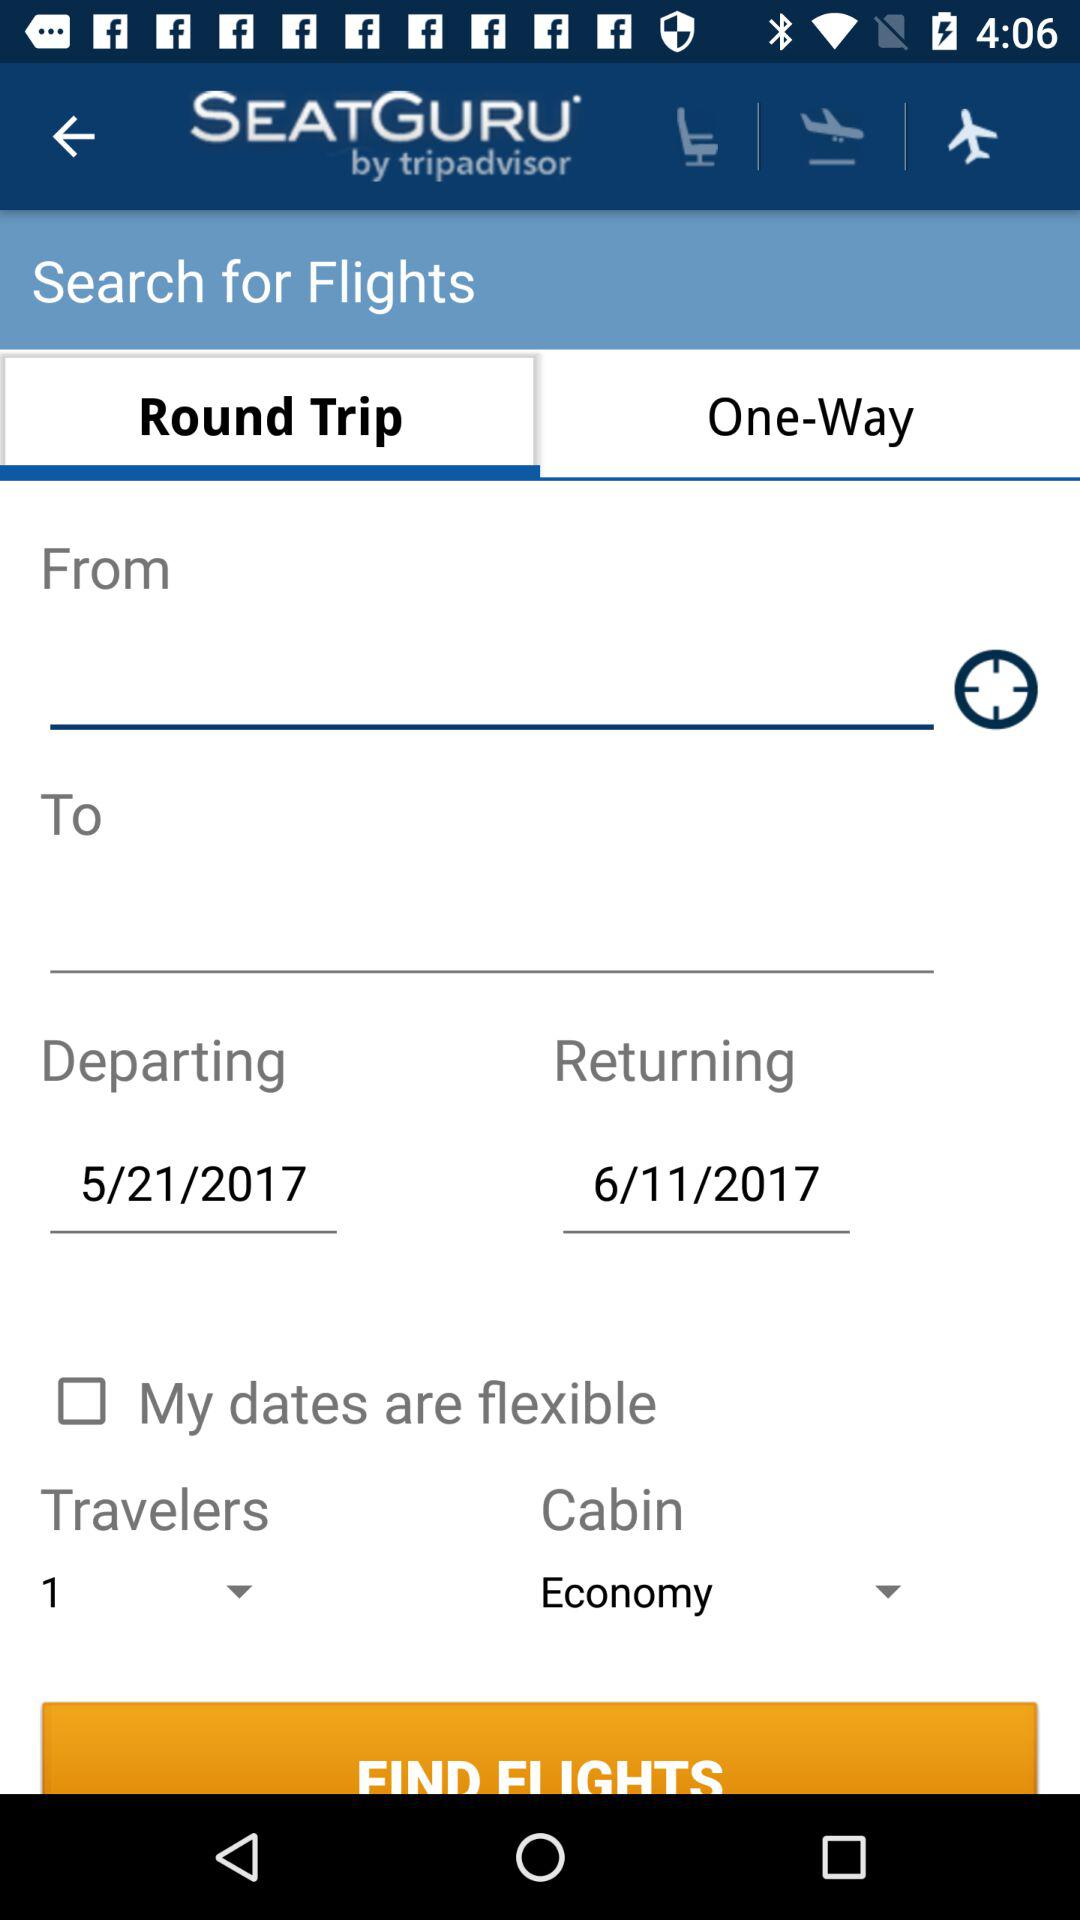 The image size is (1080, 1920). Describe the element at coordinates (81, 1401) in the screenshot. I see `select button` at that location.